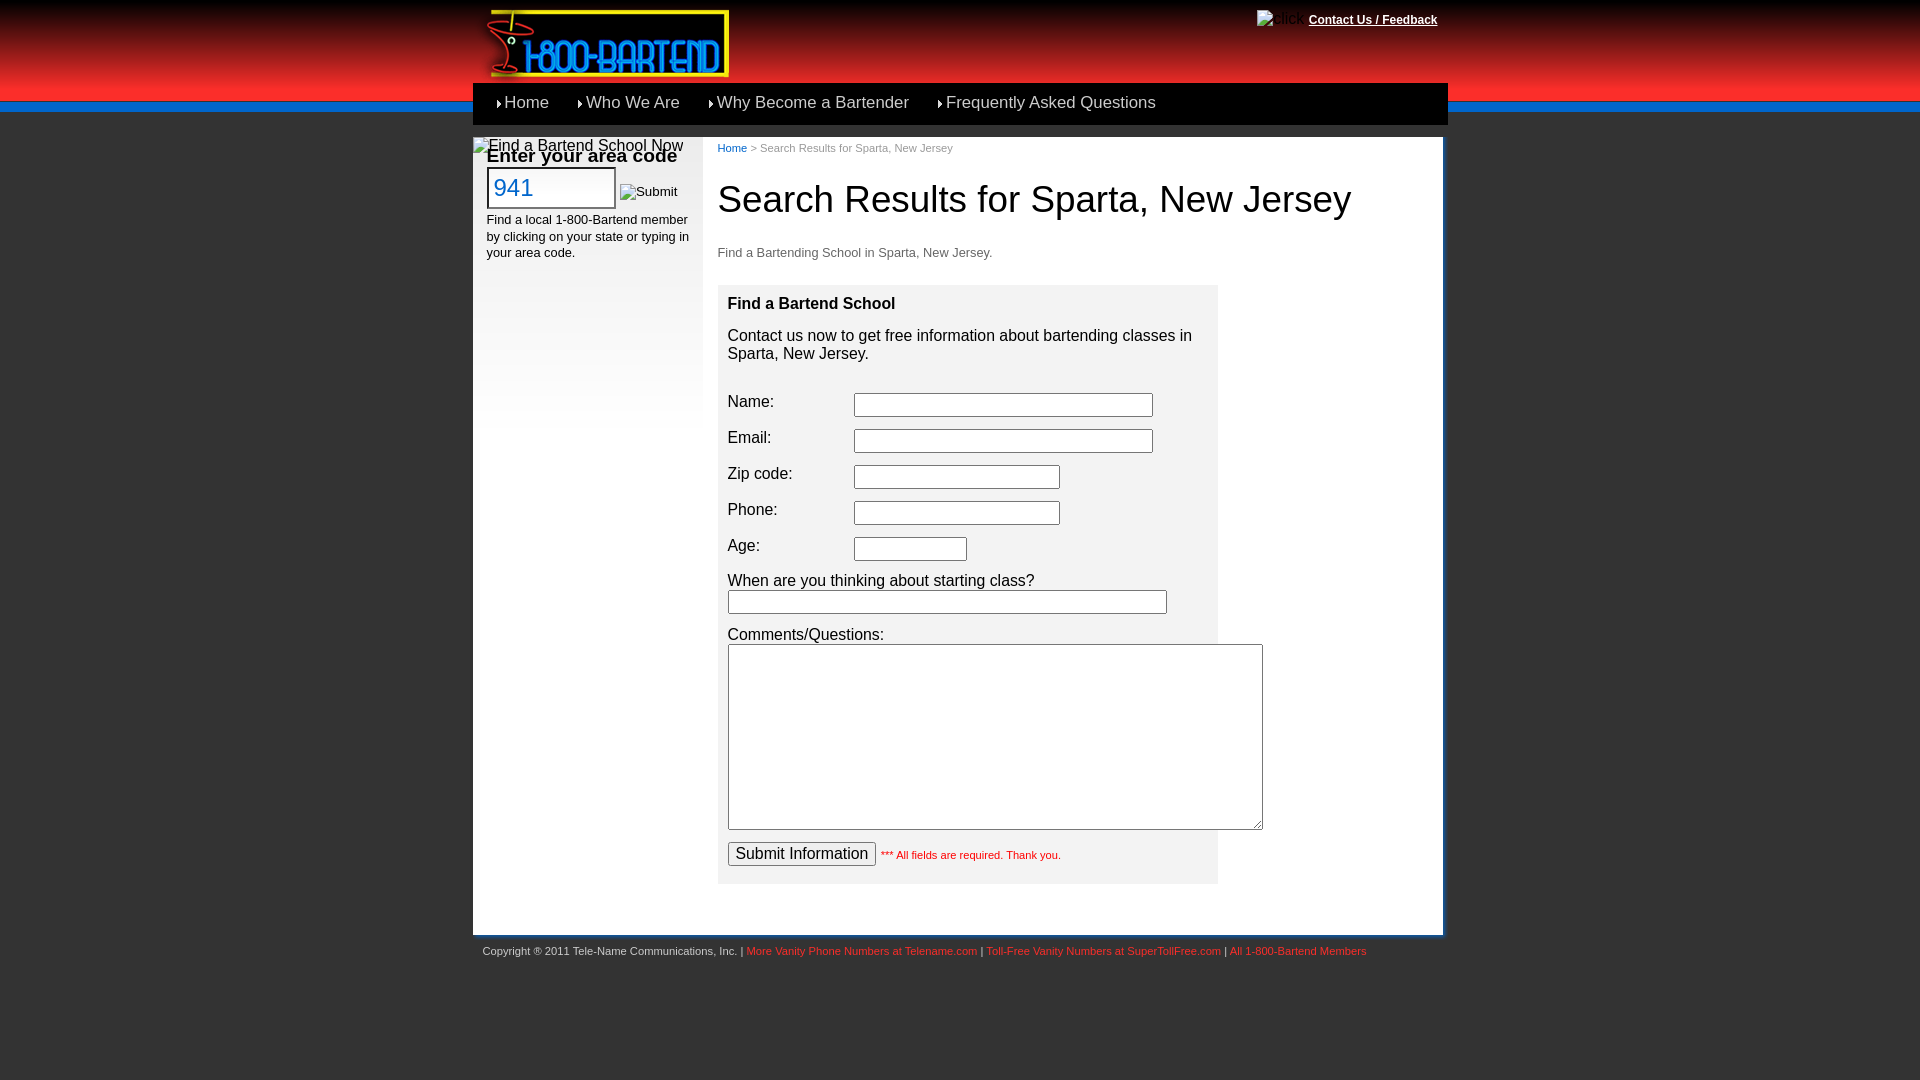 The image size is (1920, 1080). What do you see at coordinates (733, 148) in the screenshot?
I see `Home` at bounding box center [733, 148].